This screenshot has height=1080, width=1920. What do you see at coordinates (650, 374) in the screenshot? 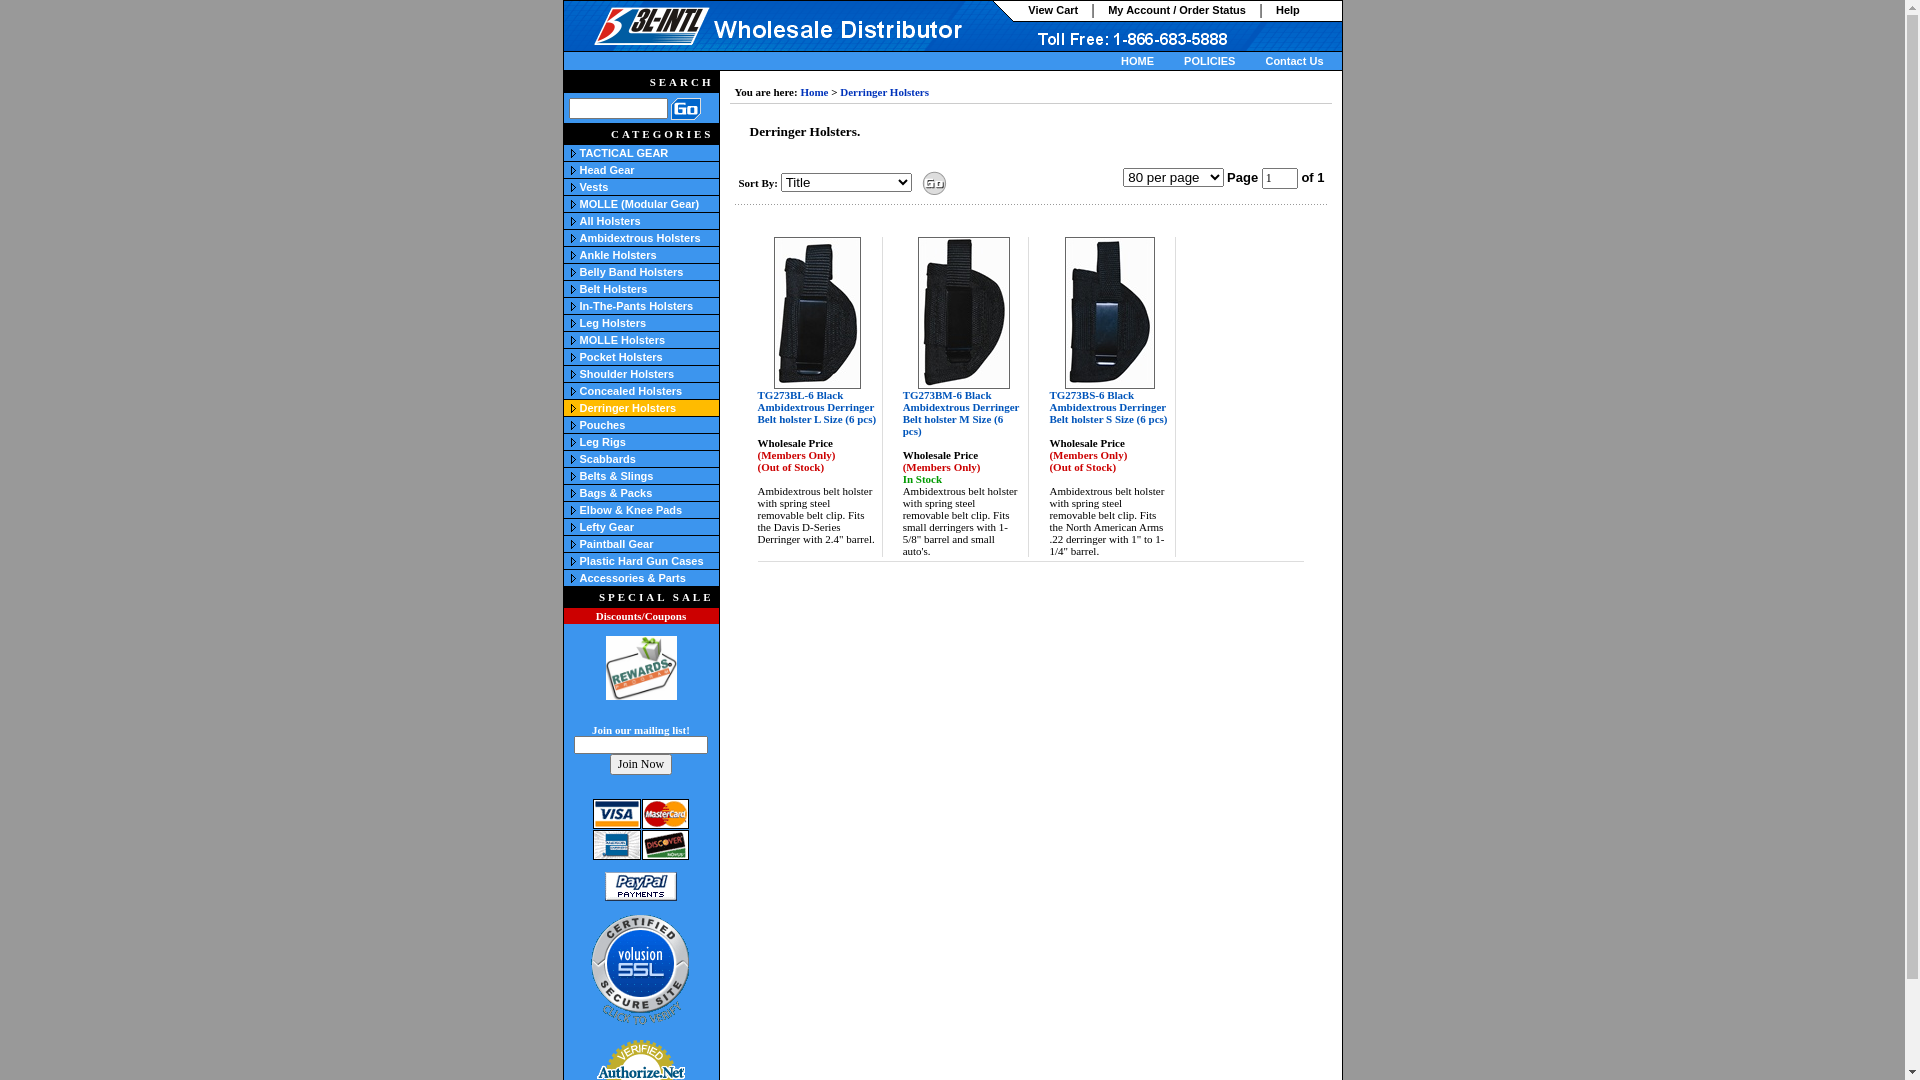
I see `Shoulder Holsters` at bounding box center [650, 374].